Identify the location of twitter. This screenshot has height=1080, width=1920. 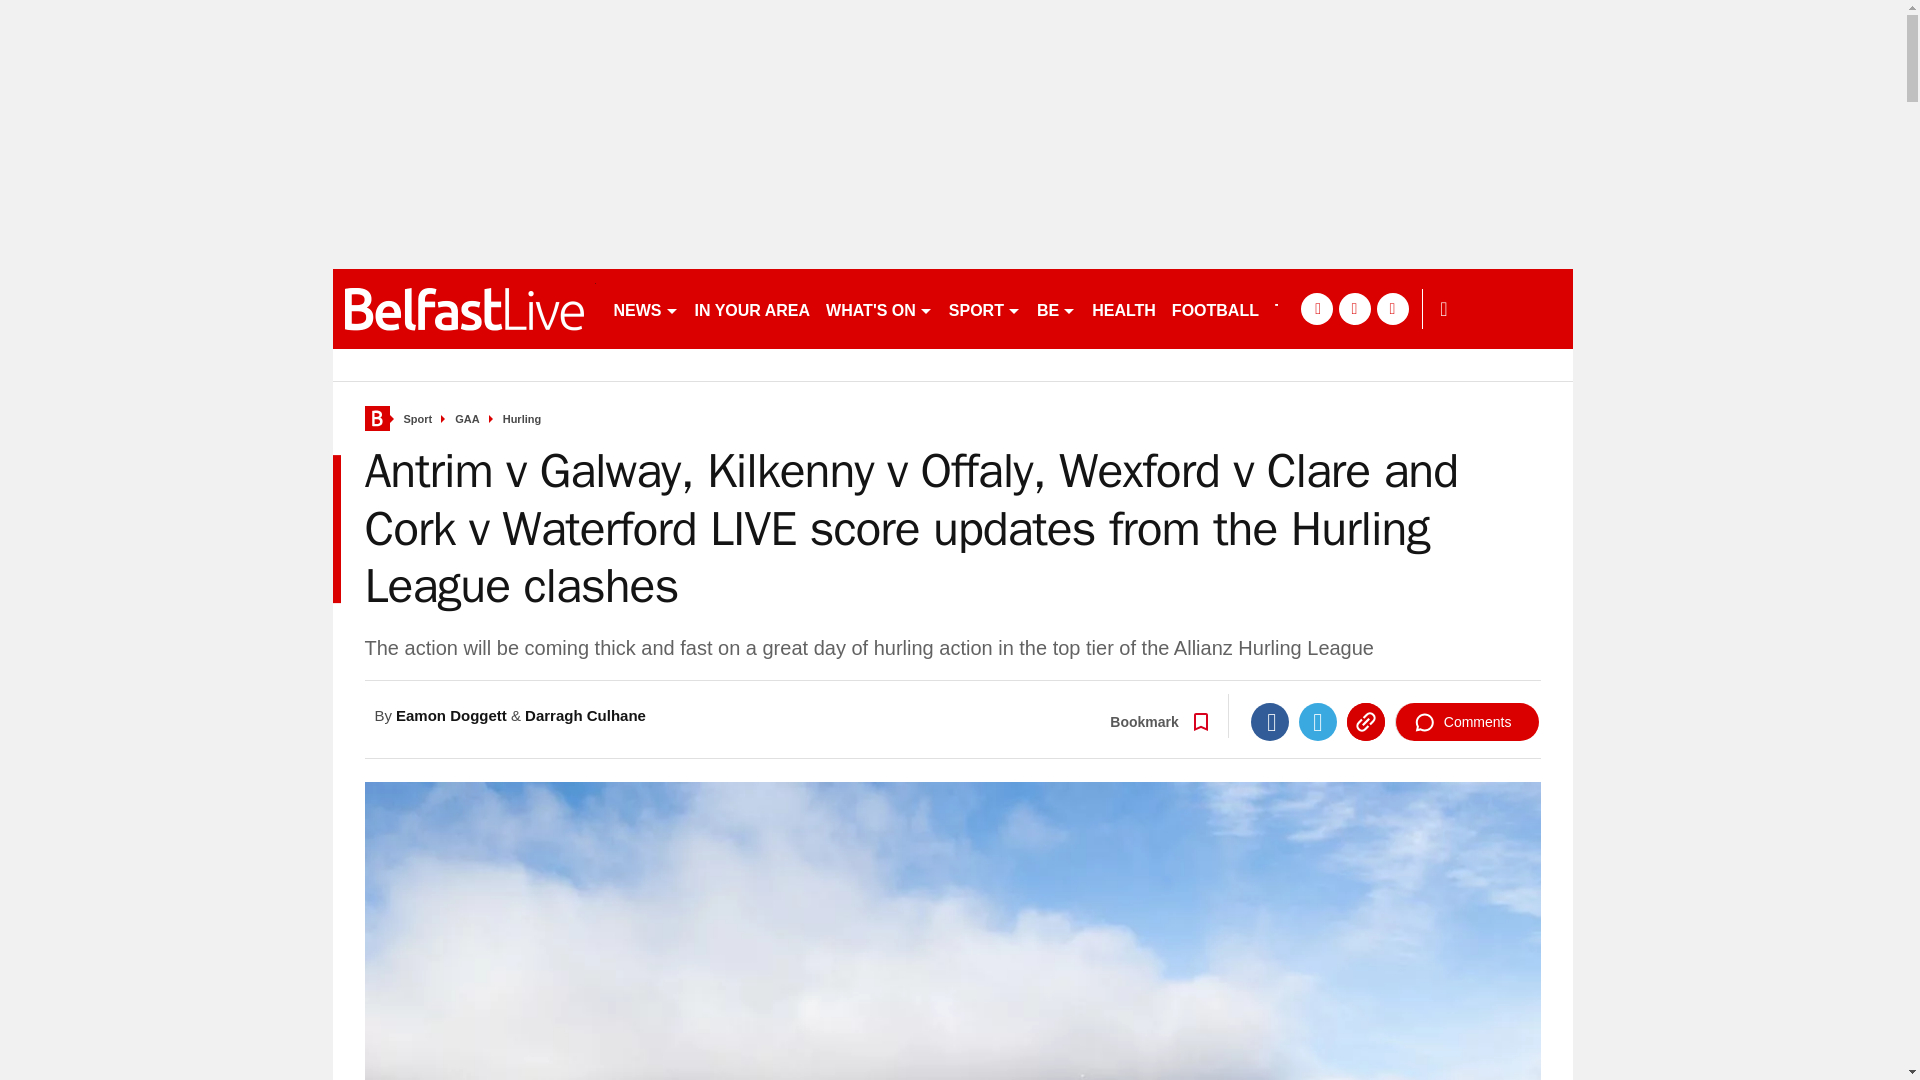
(1354, 308).